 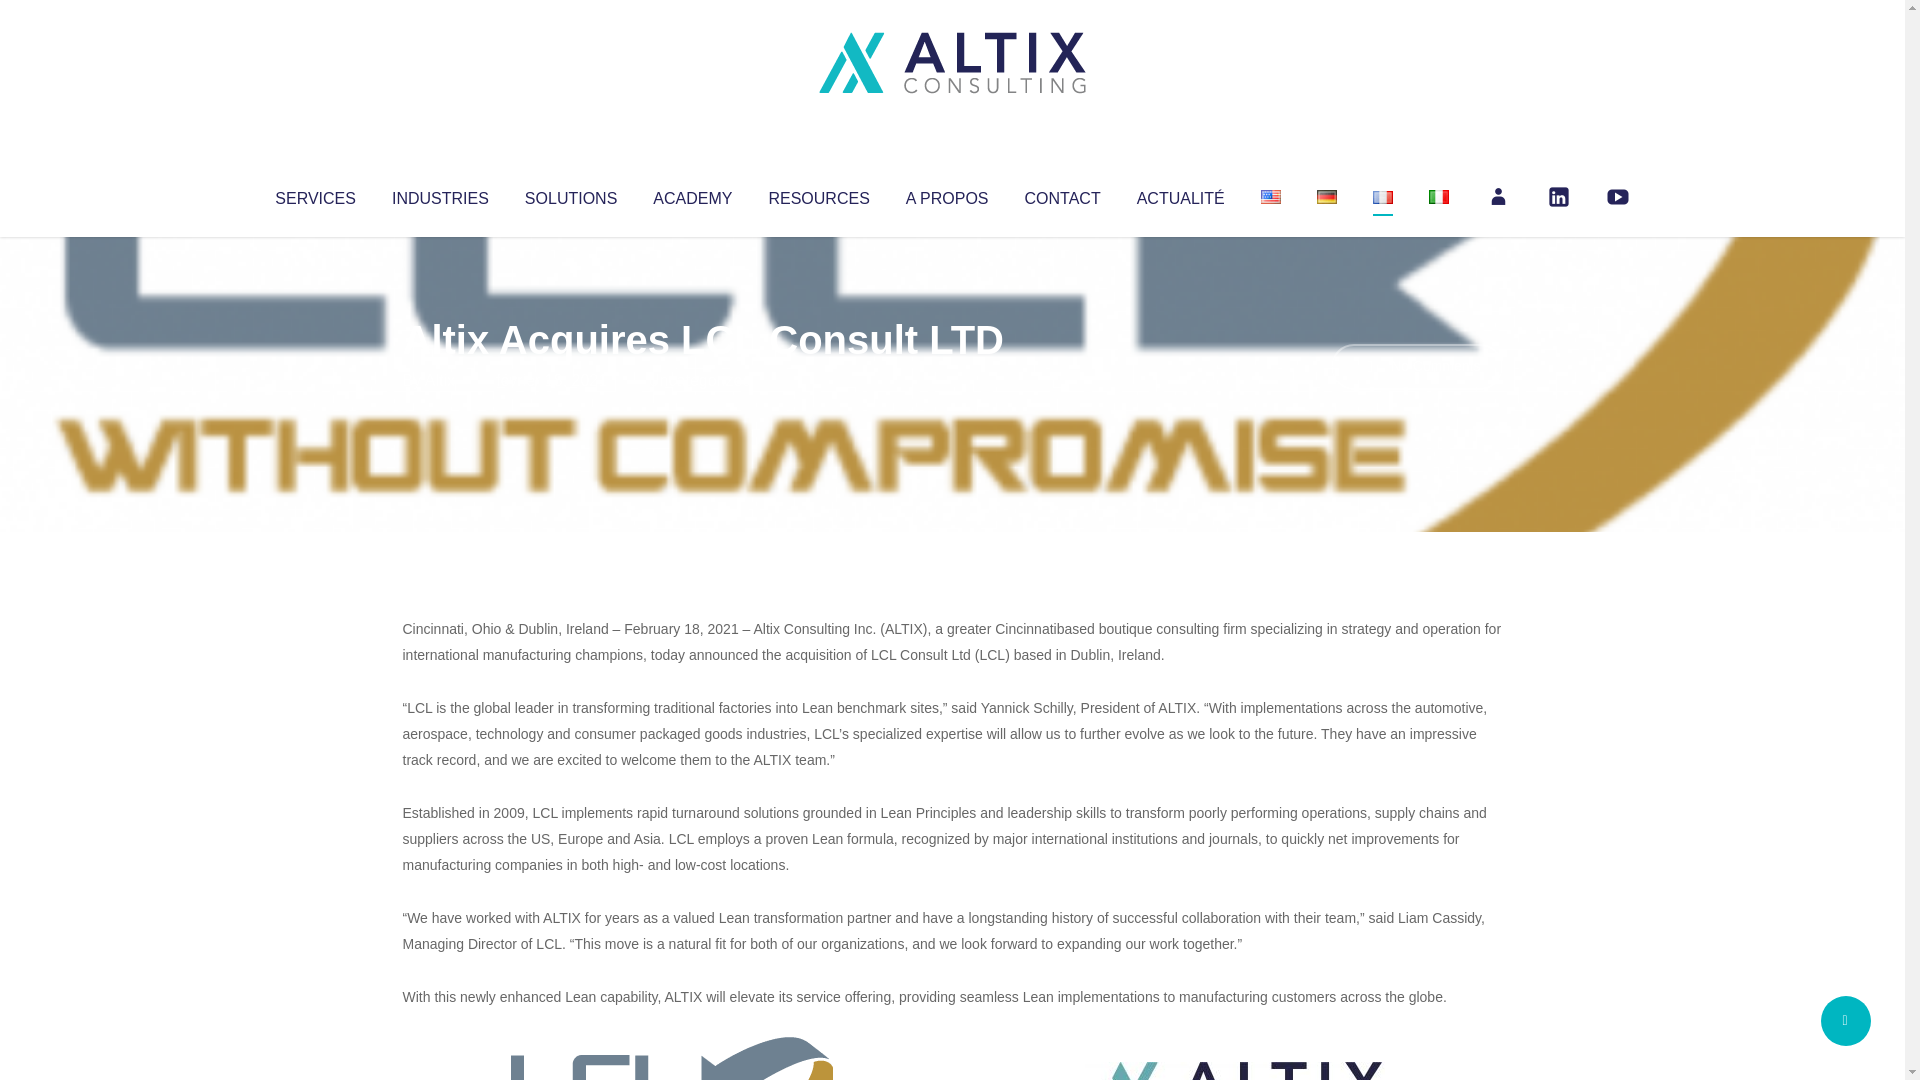 I want to click on INDUSTRIES, so click(x=440, y=194).